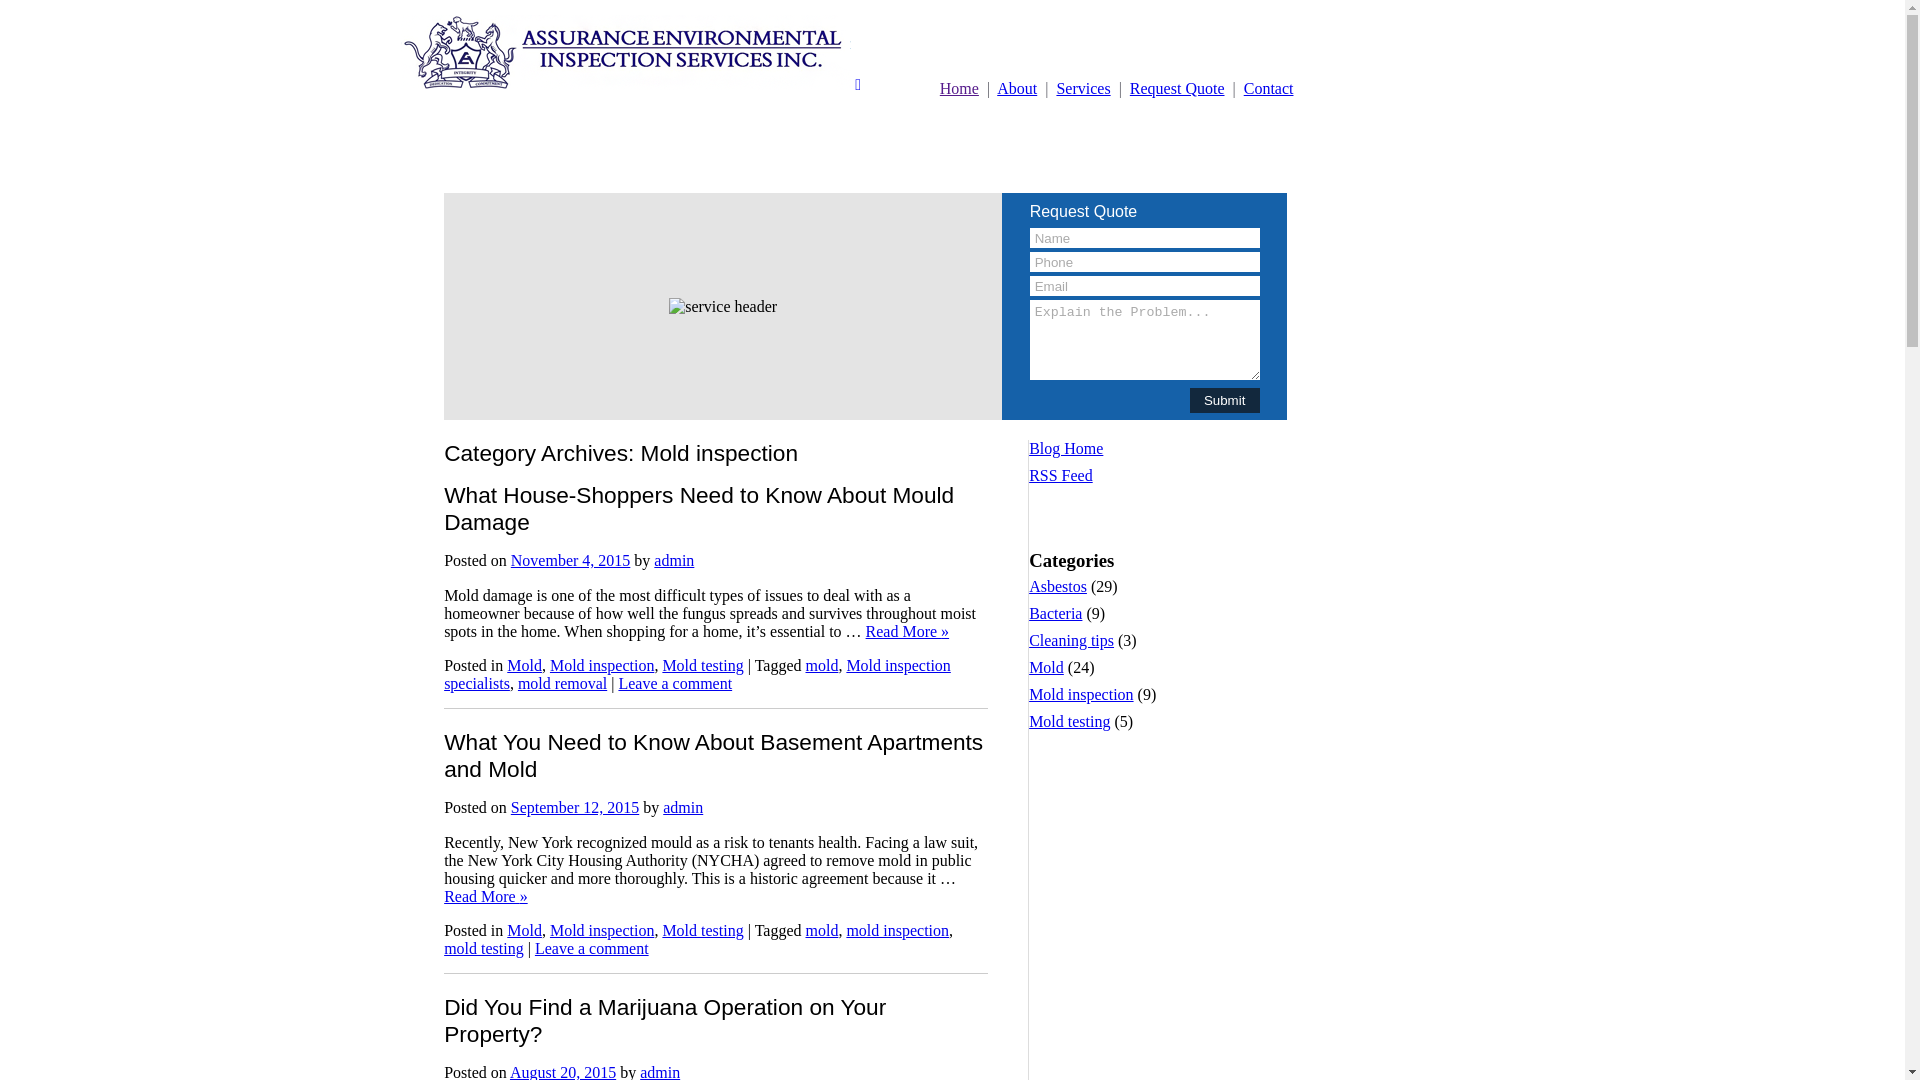 The width and height of the screenshot is (1920, 1080). Describe the element at coordinates (674, 560) in the screenshot. I see `admin` at that location.